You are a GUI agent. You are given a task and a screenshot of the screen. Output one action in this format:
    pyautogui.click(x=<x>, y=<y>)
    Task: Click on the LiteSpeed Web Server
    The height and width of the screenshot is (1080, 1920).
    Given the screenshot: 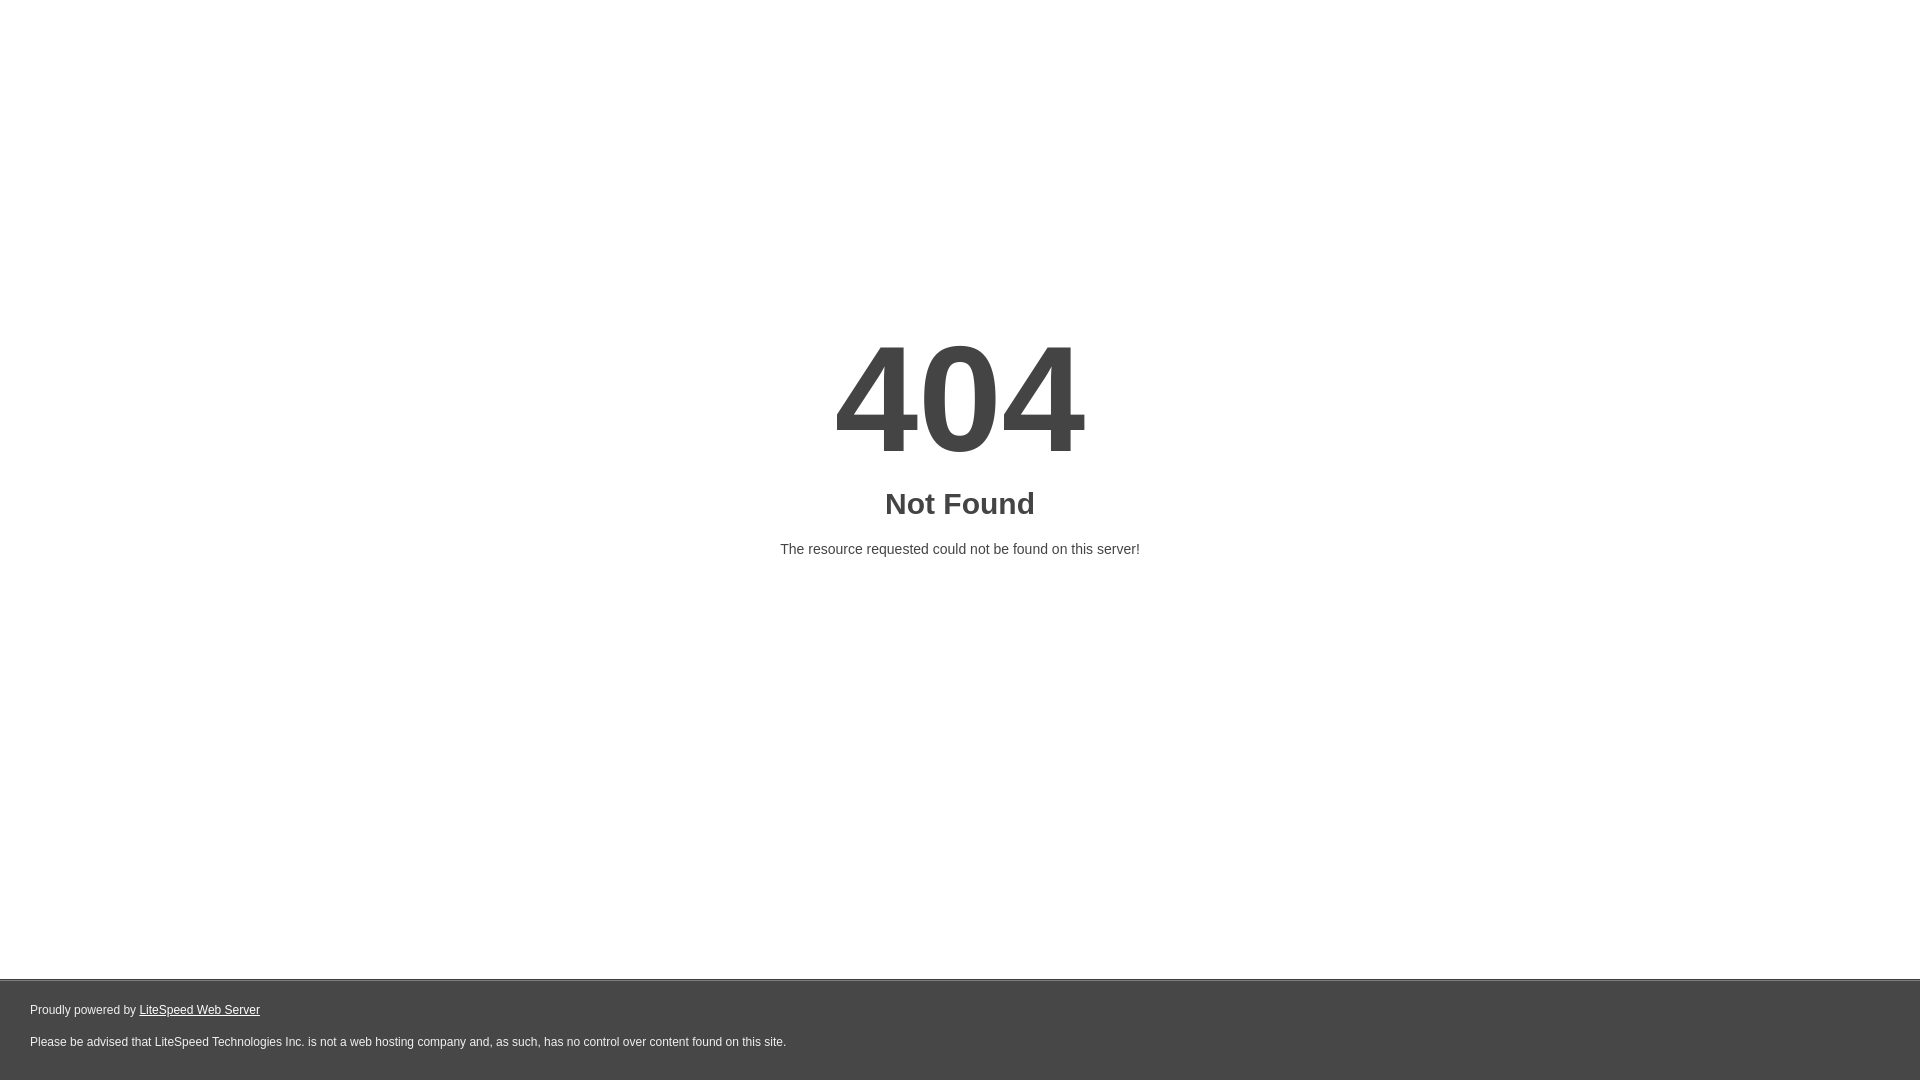 What is the action you would take?
    pyautogui.click(x=200, y=1010)
    